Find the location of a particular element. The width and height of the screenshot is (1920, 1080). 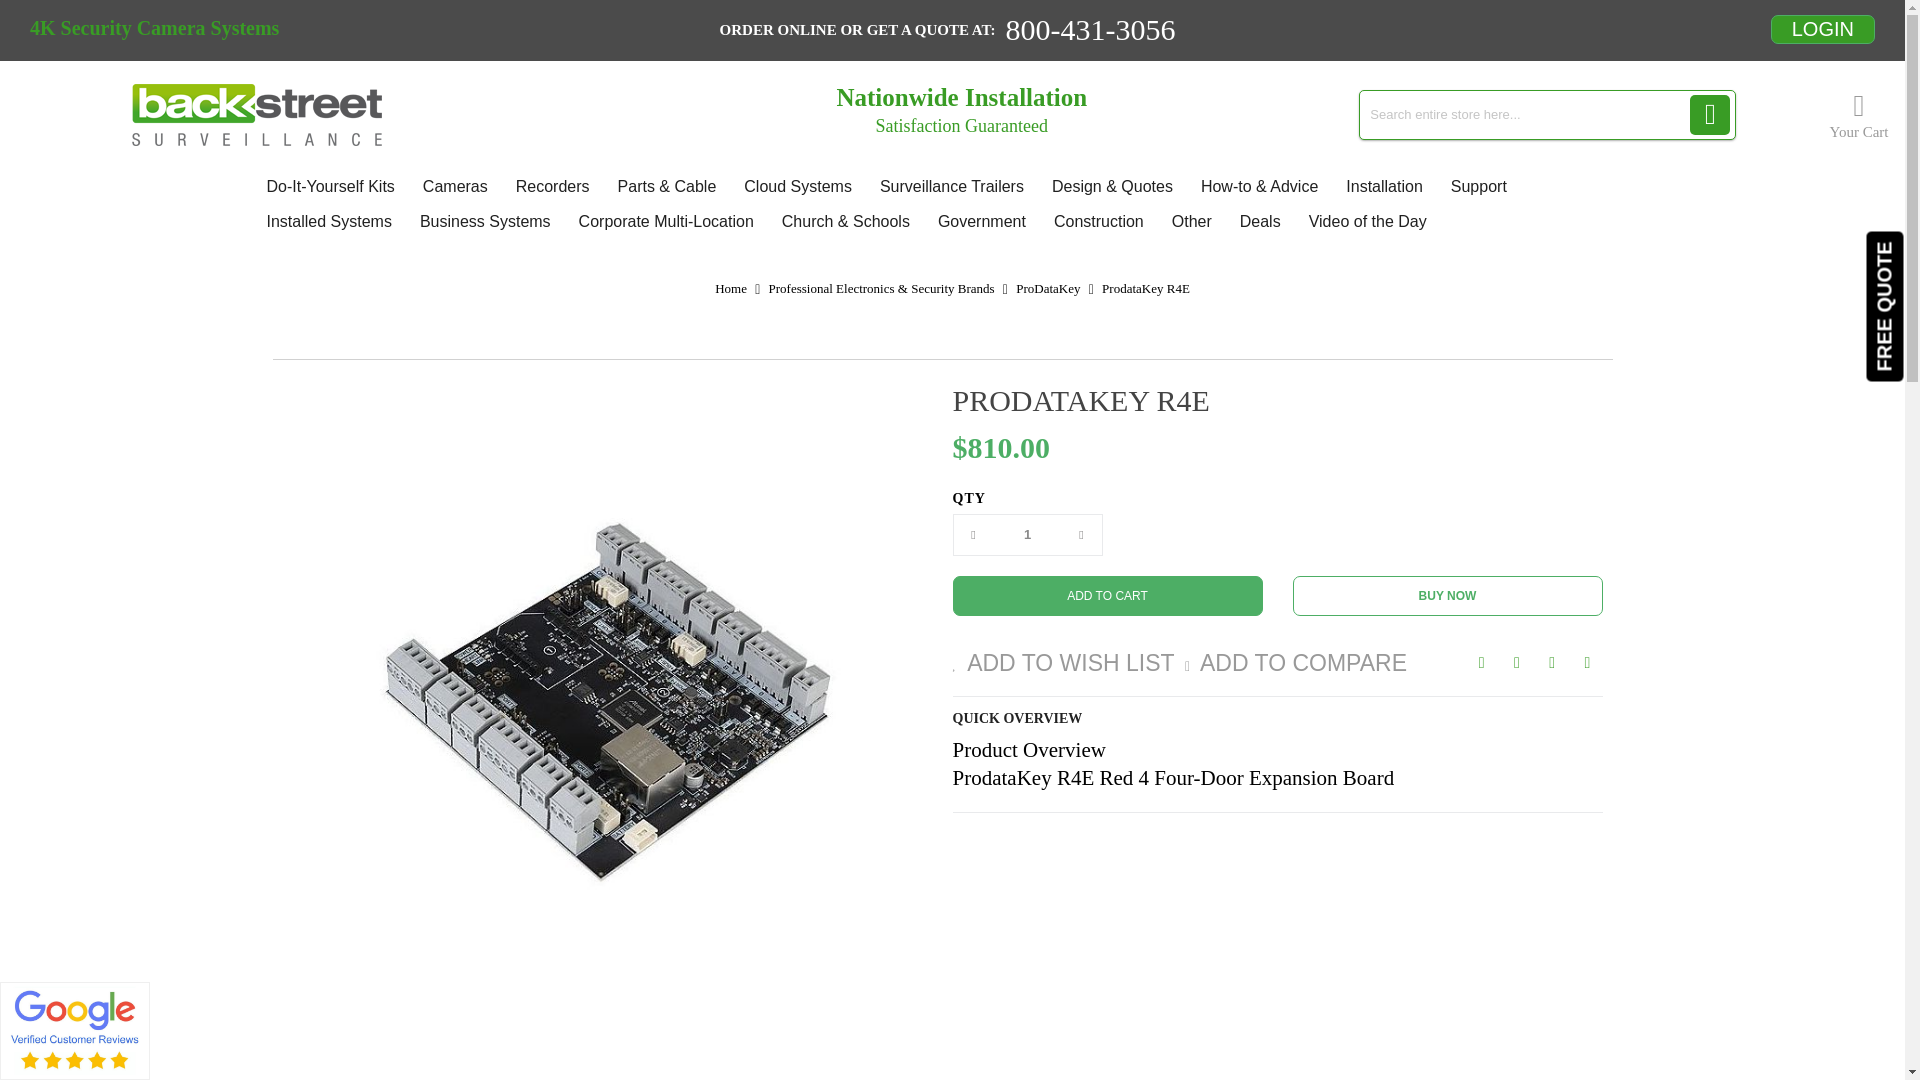

Decrease is located at coordinates (974, 535).